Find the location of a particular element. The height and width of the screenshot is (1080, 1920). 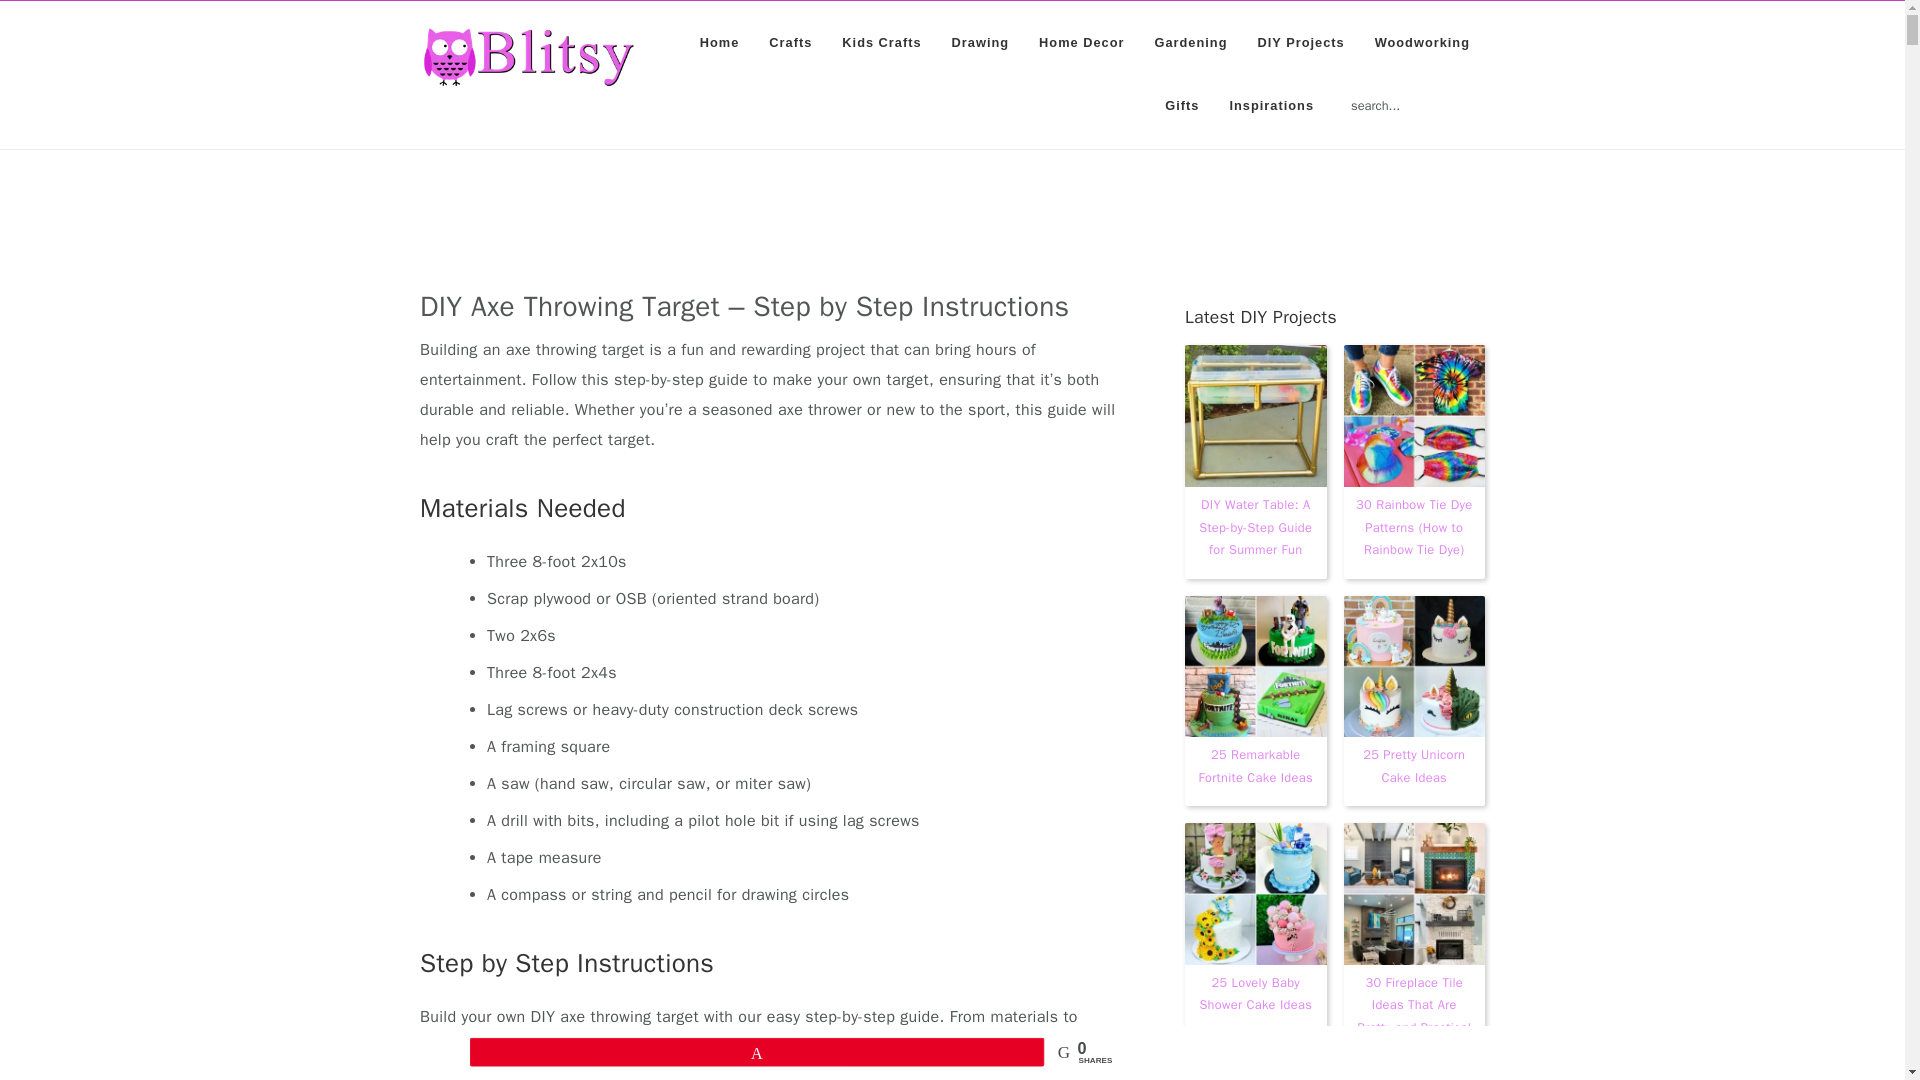

Blitsy is located at coordinates (528, 76).